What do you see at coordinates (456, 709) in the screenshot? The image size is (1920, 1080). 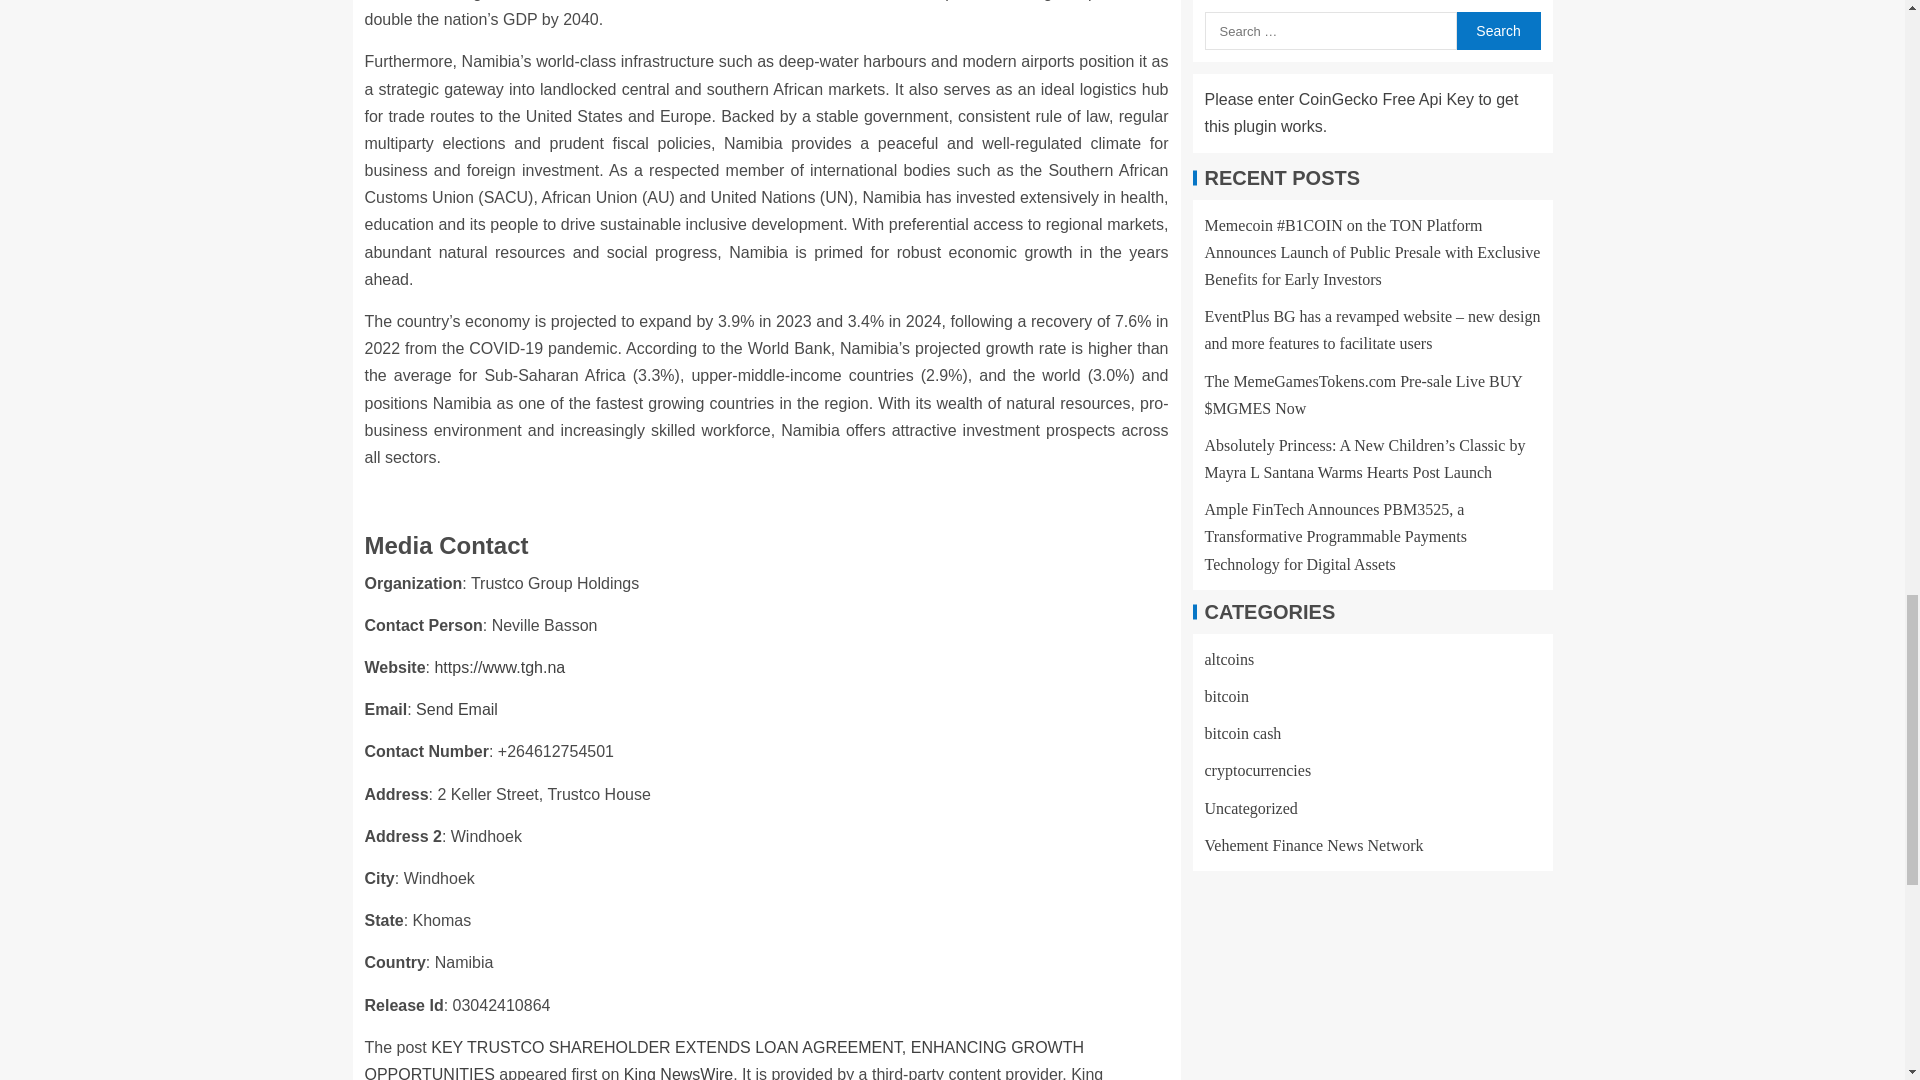 I see `Send Email` at bounding box center [456, 709].